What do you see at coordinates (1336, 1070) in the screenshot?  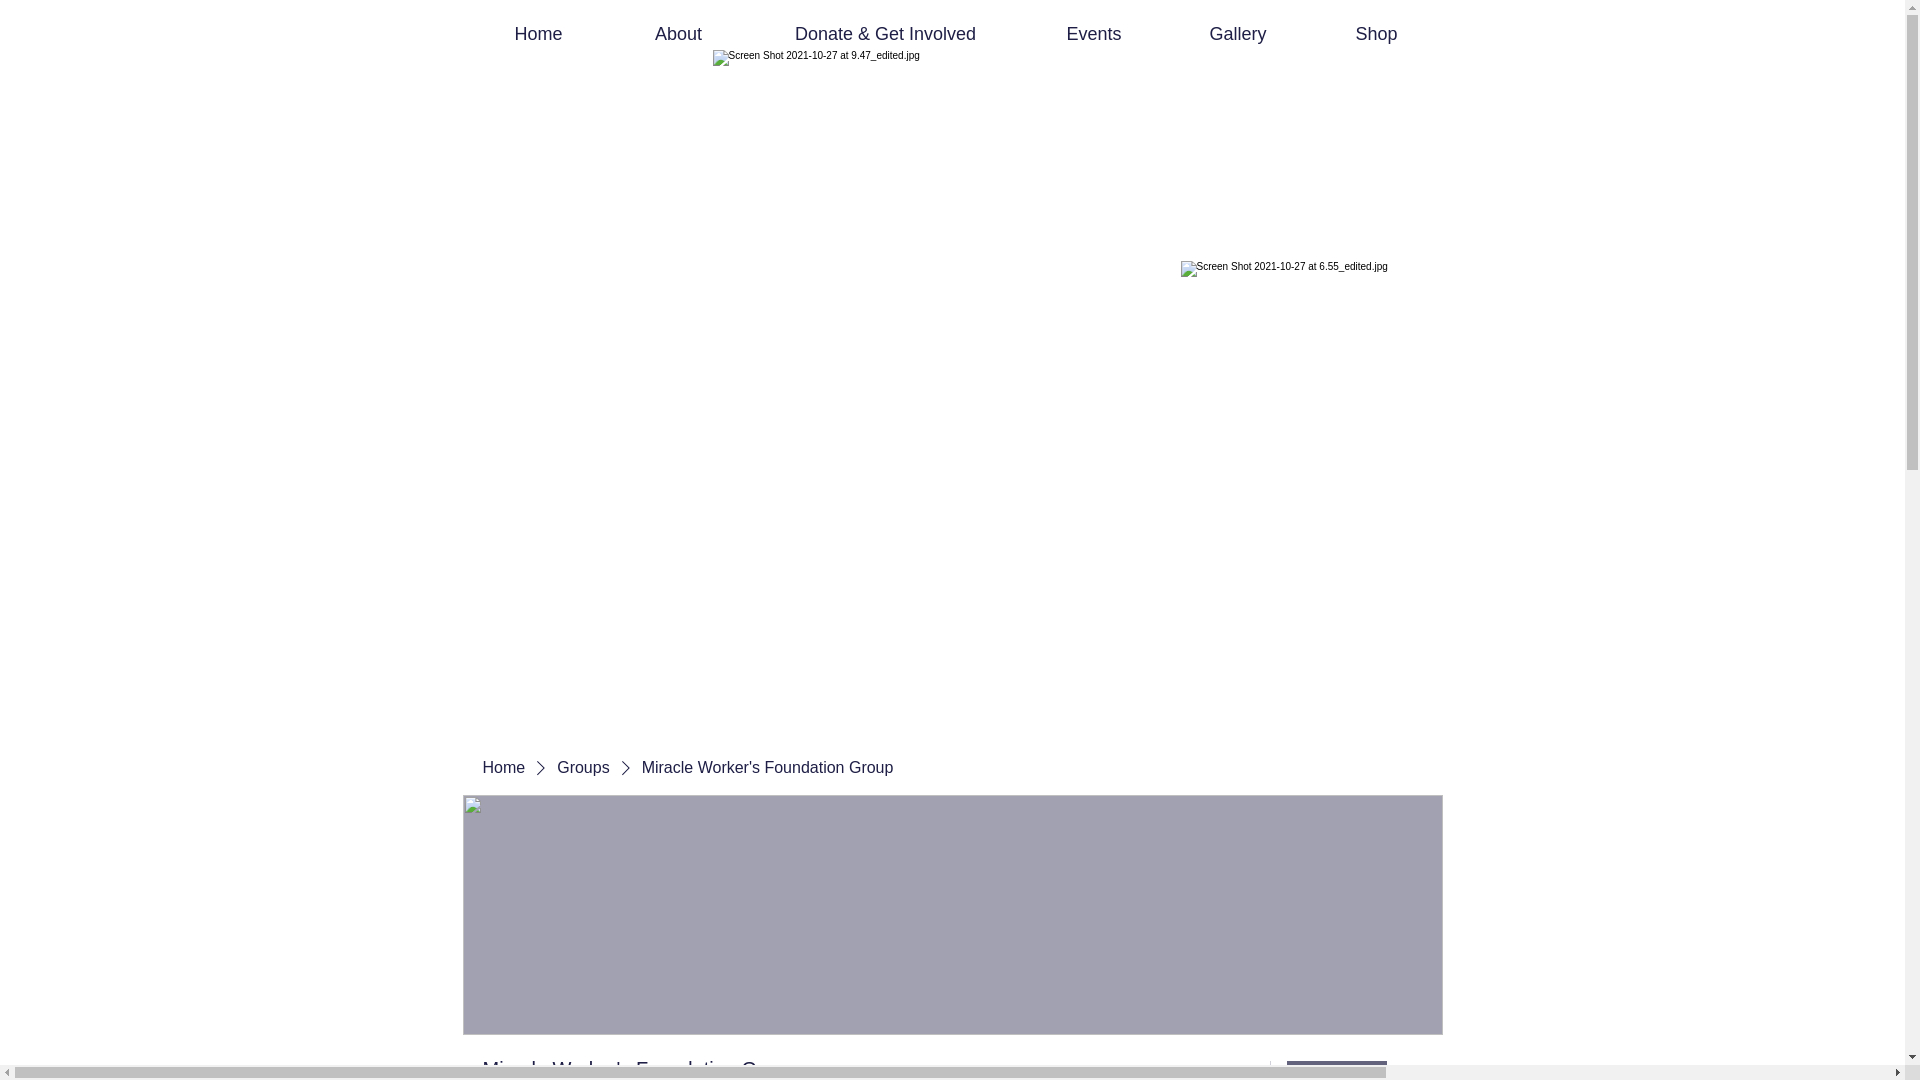 I see `Join` at bounding box center [1336, 1070].